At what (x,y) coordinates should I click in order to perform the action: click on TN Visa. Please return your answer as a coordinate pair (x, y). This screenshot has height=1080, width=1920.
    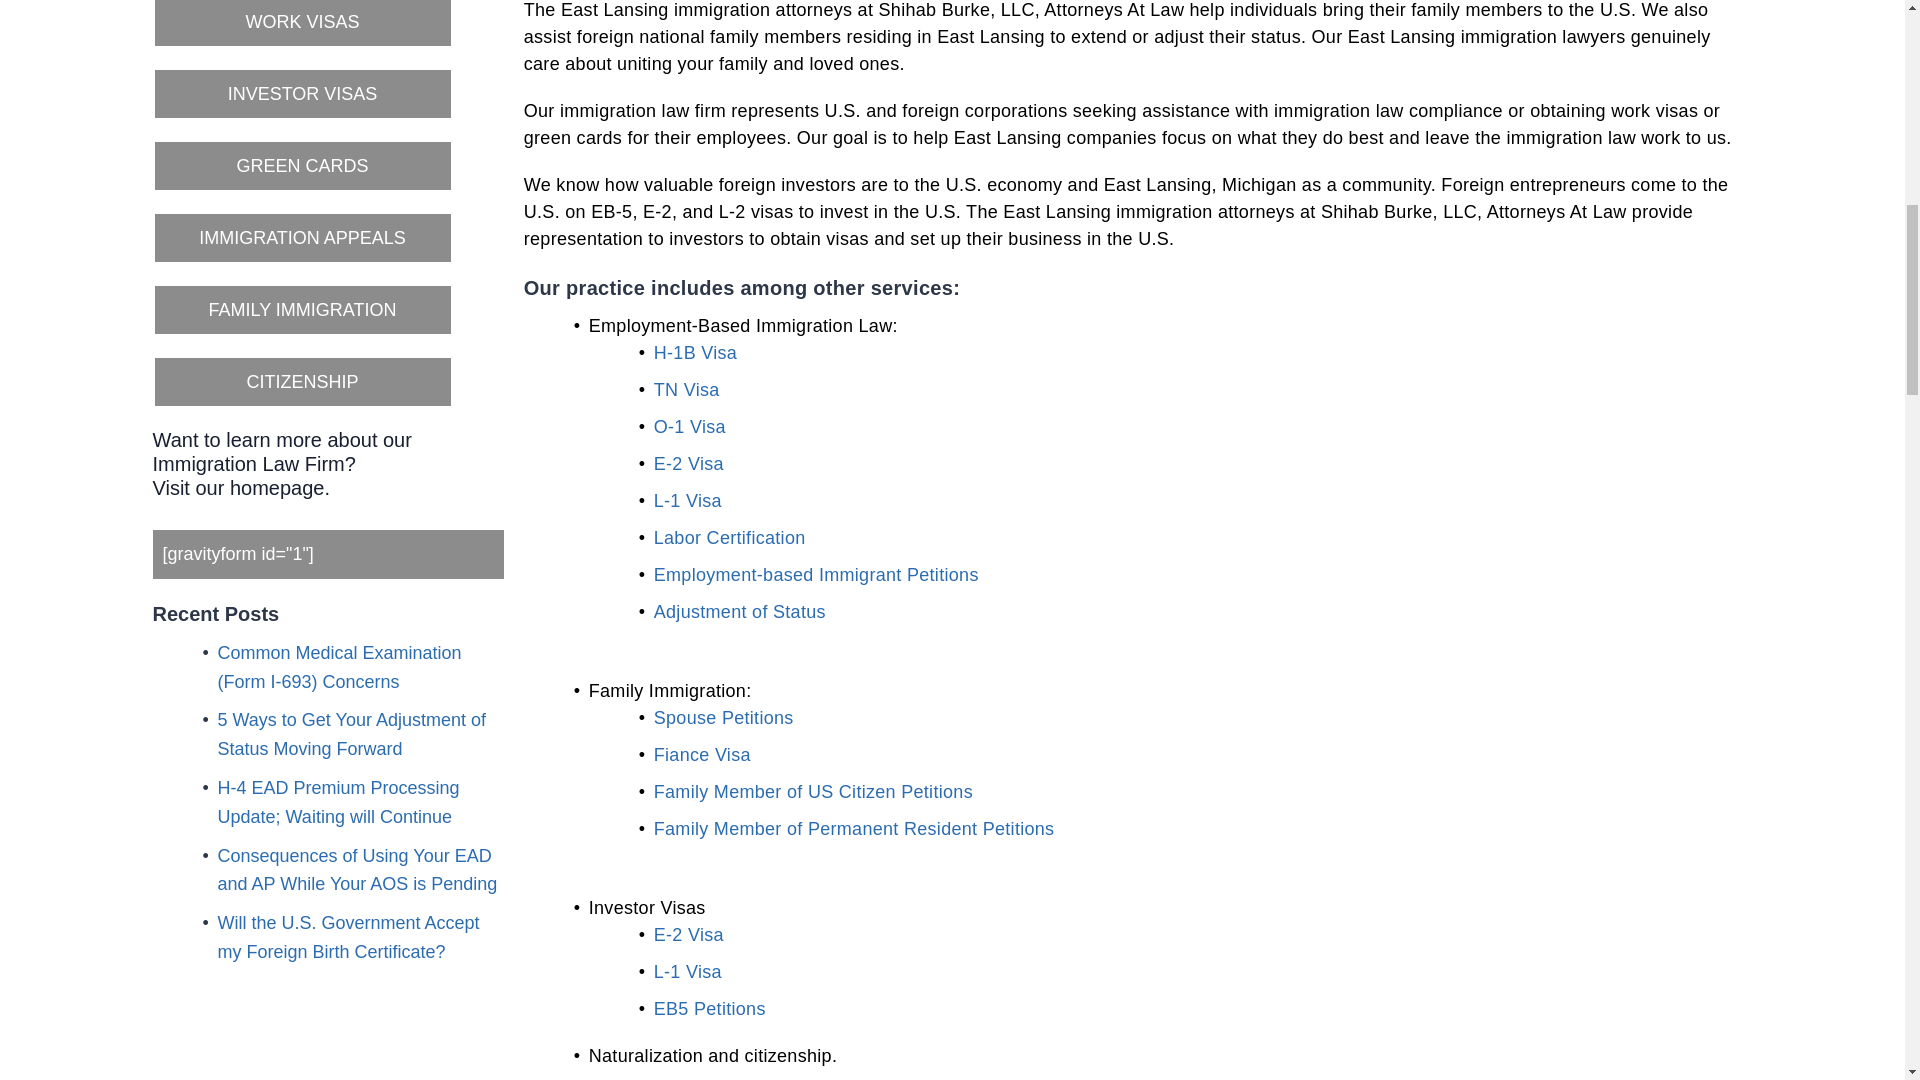
    Looking at the image, I should click on (687, 390).